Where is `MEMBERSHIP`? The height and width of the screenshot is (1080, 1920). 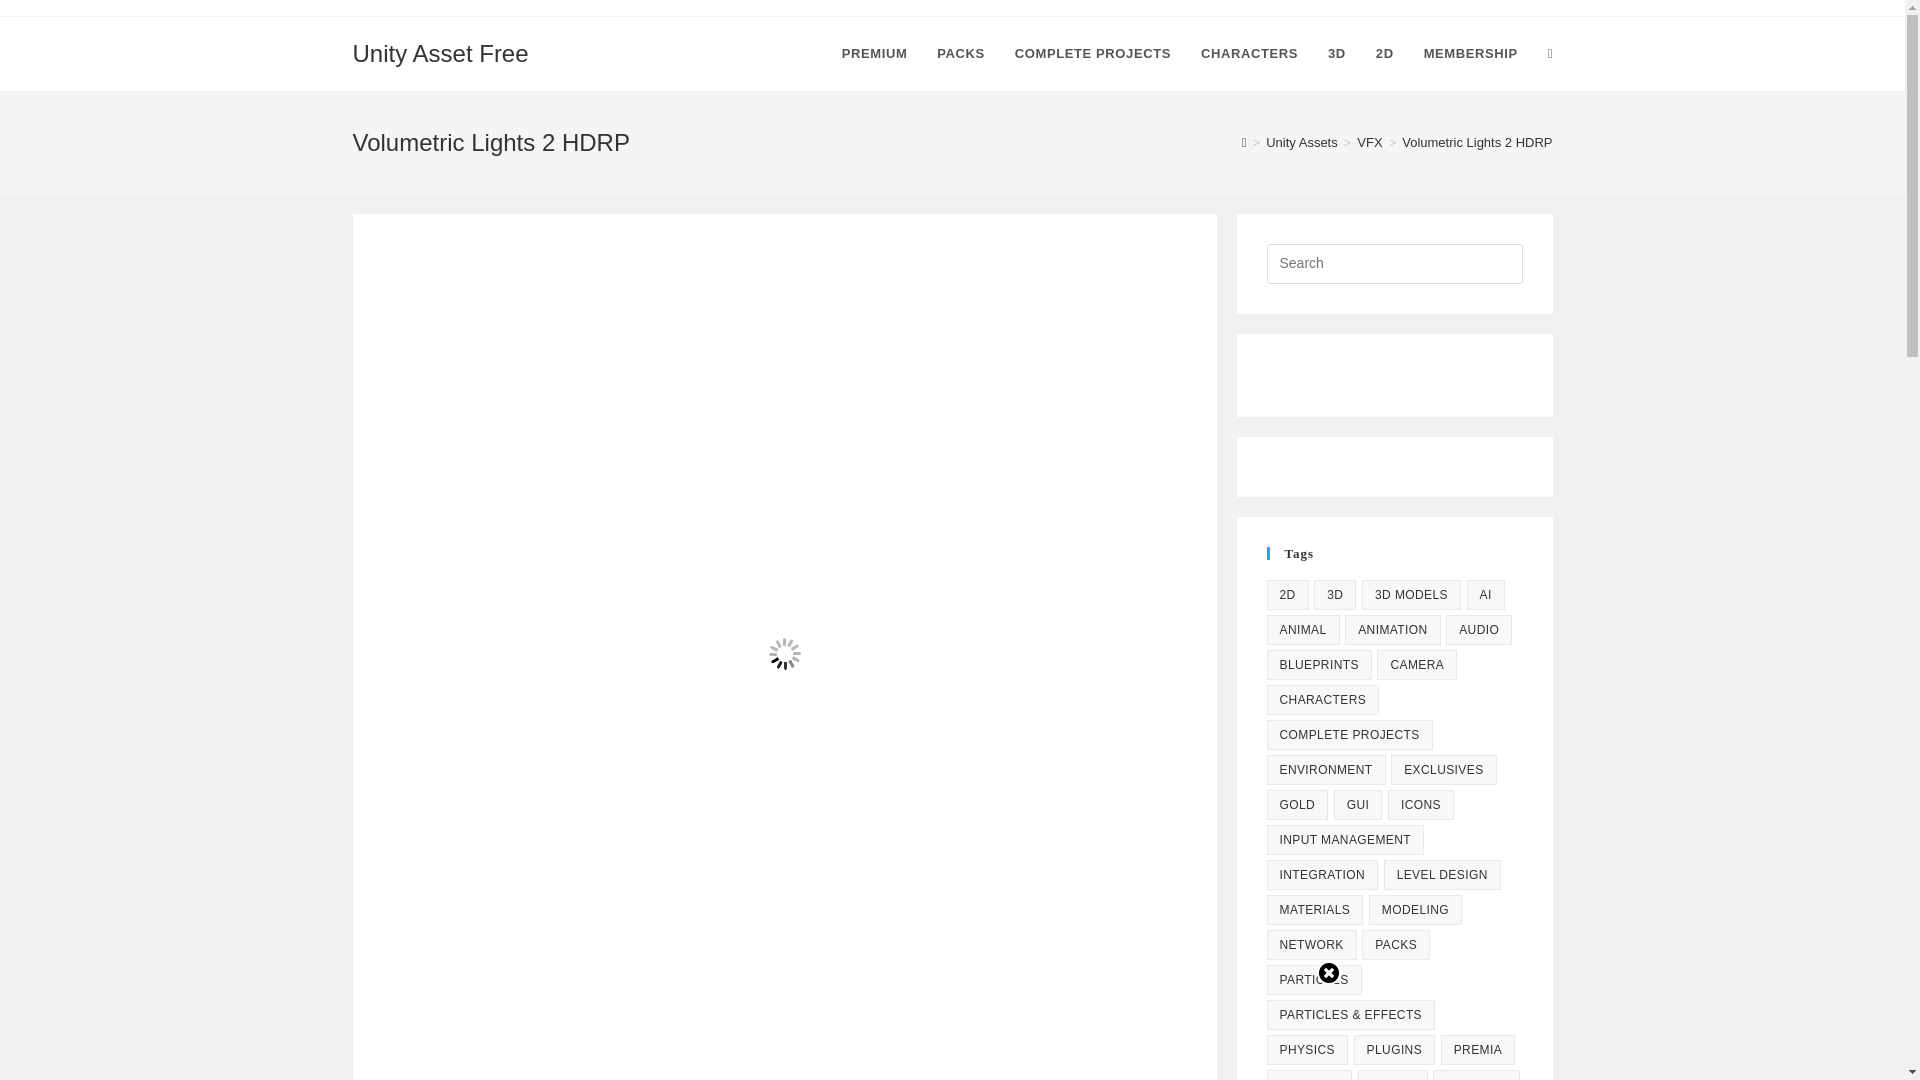
MEMBERSHIP is located at coordinates (1470, 54).